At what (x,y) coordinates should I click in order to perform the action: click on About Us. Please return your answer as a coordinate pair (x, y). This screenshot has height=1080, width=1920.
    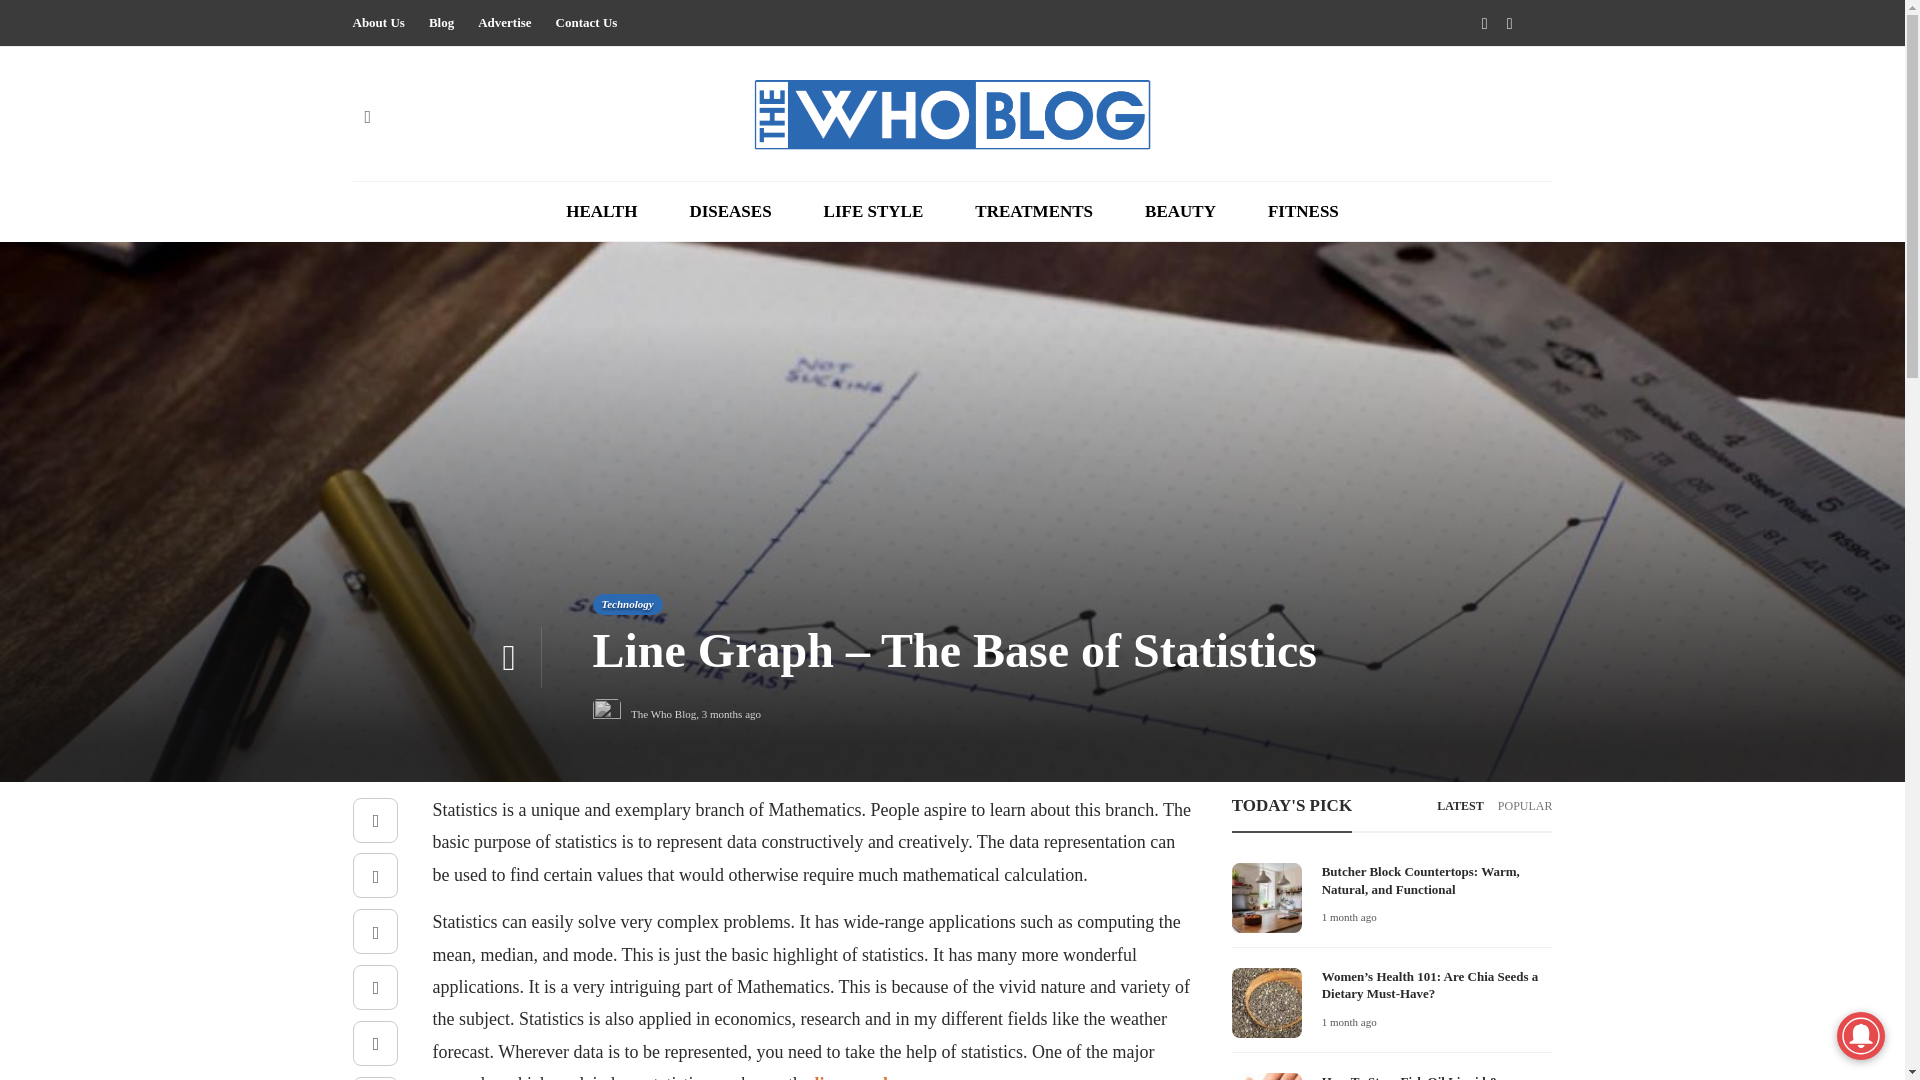
    Looking at the image, I should click on (377, 23).